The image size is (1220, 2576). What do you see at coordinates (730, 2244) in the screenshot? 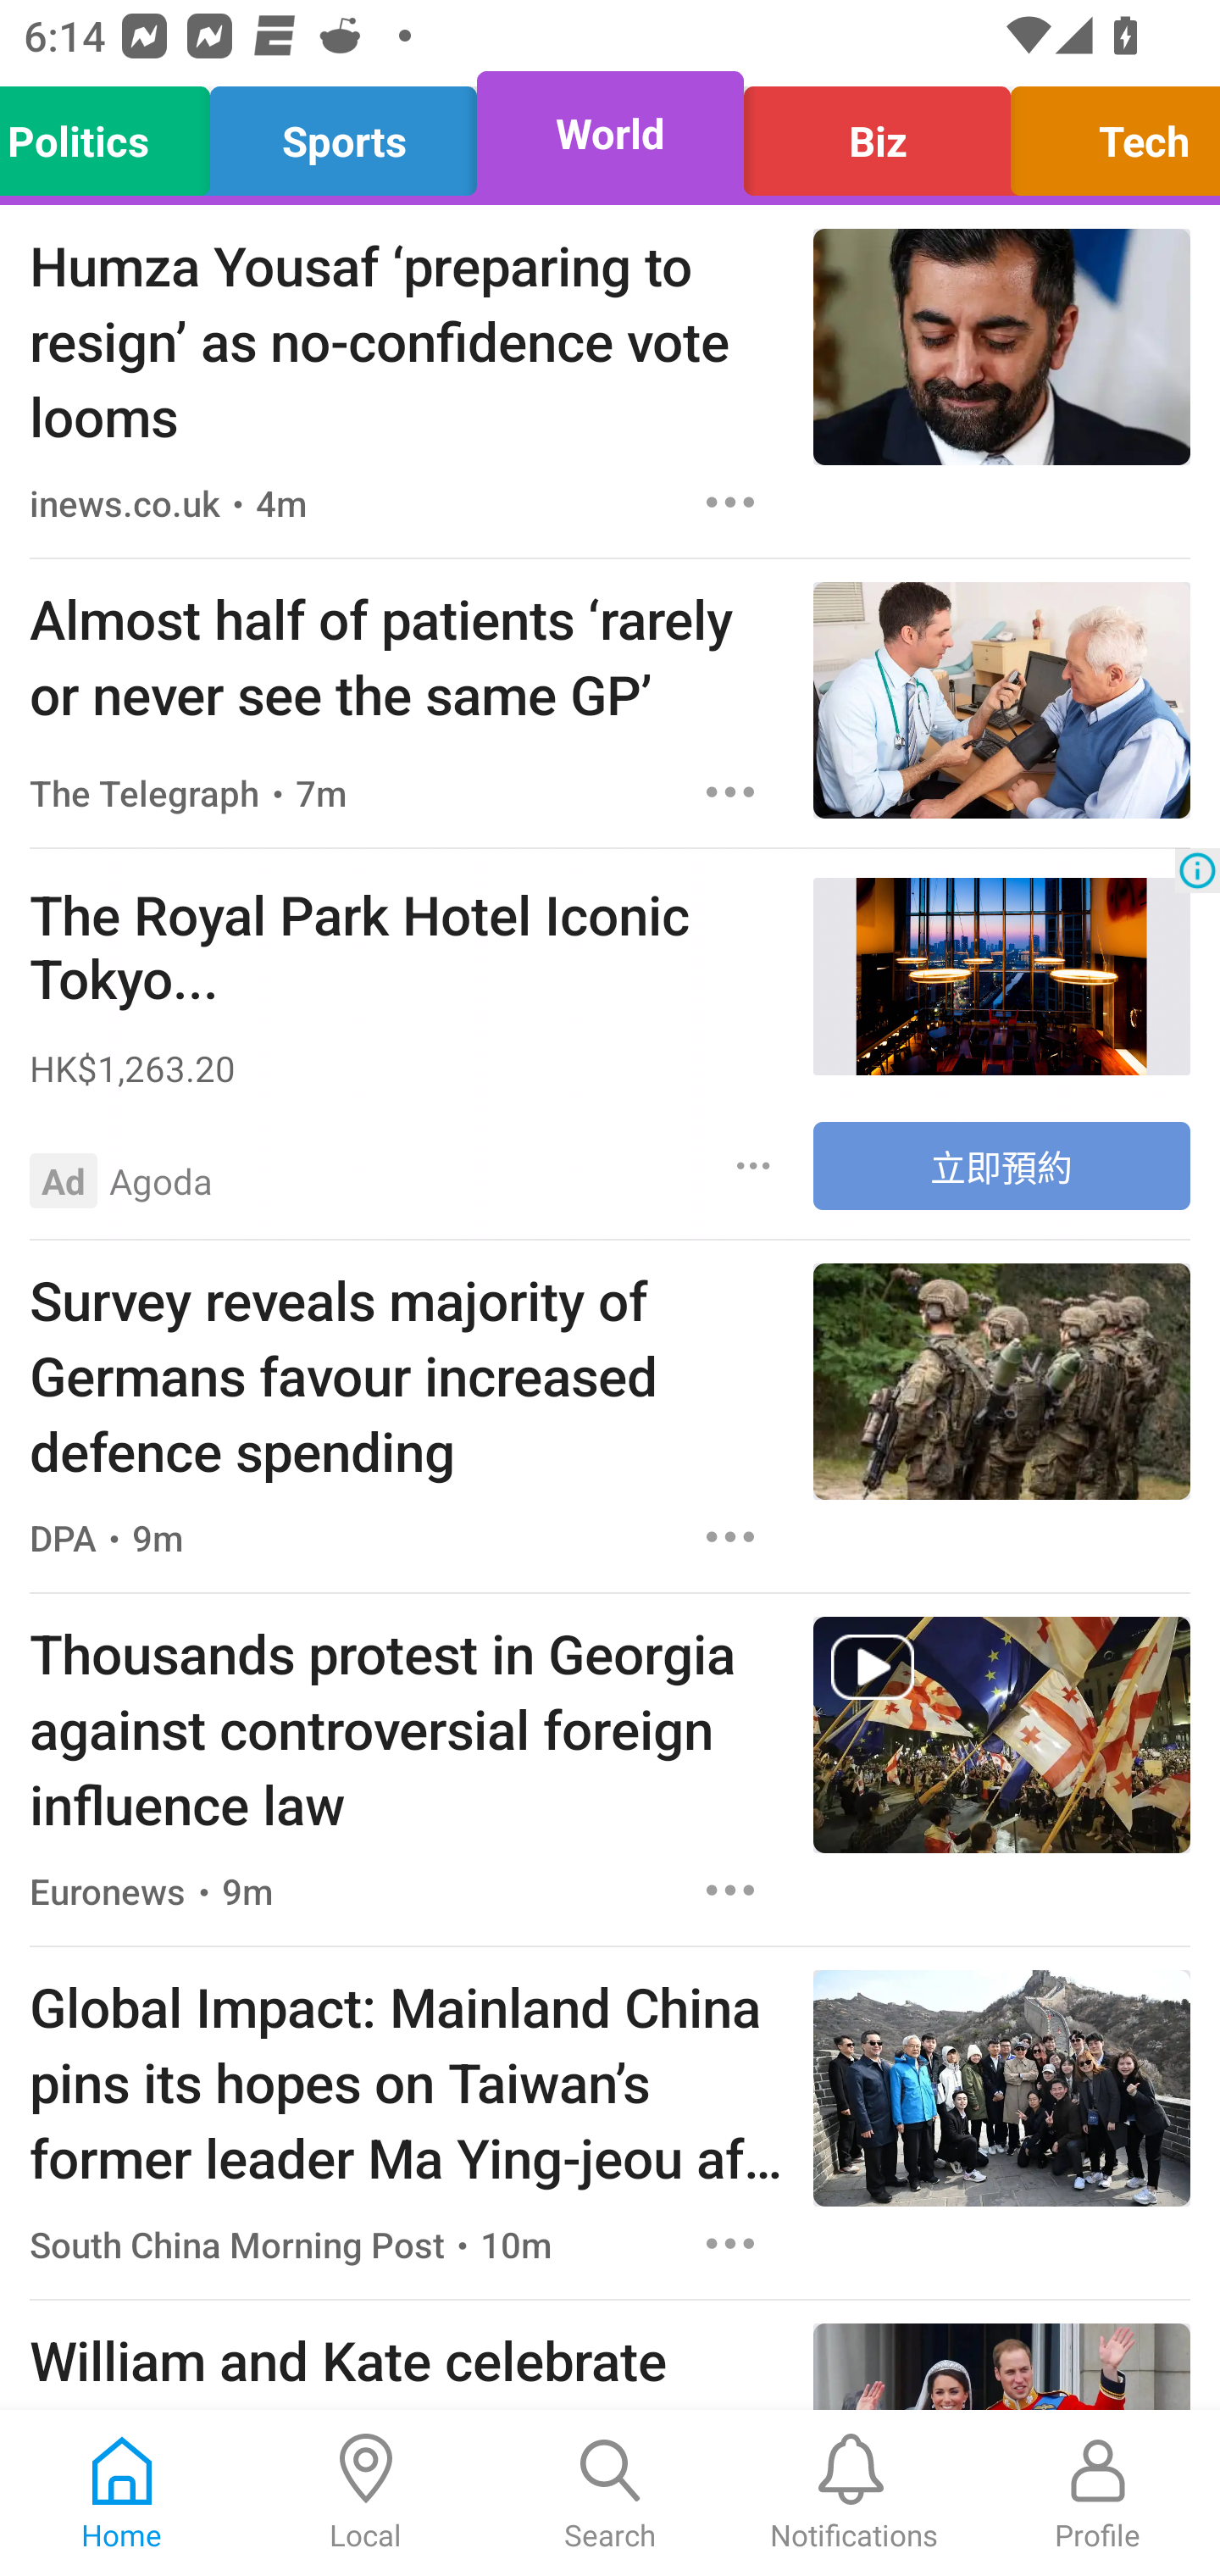
I see `Options` at bounding box center [730, 2244].